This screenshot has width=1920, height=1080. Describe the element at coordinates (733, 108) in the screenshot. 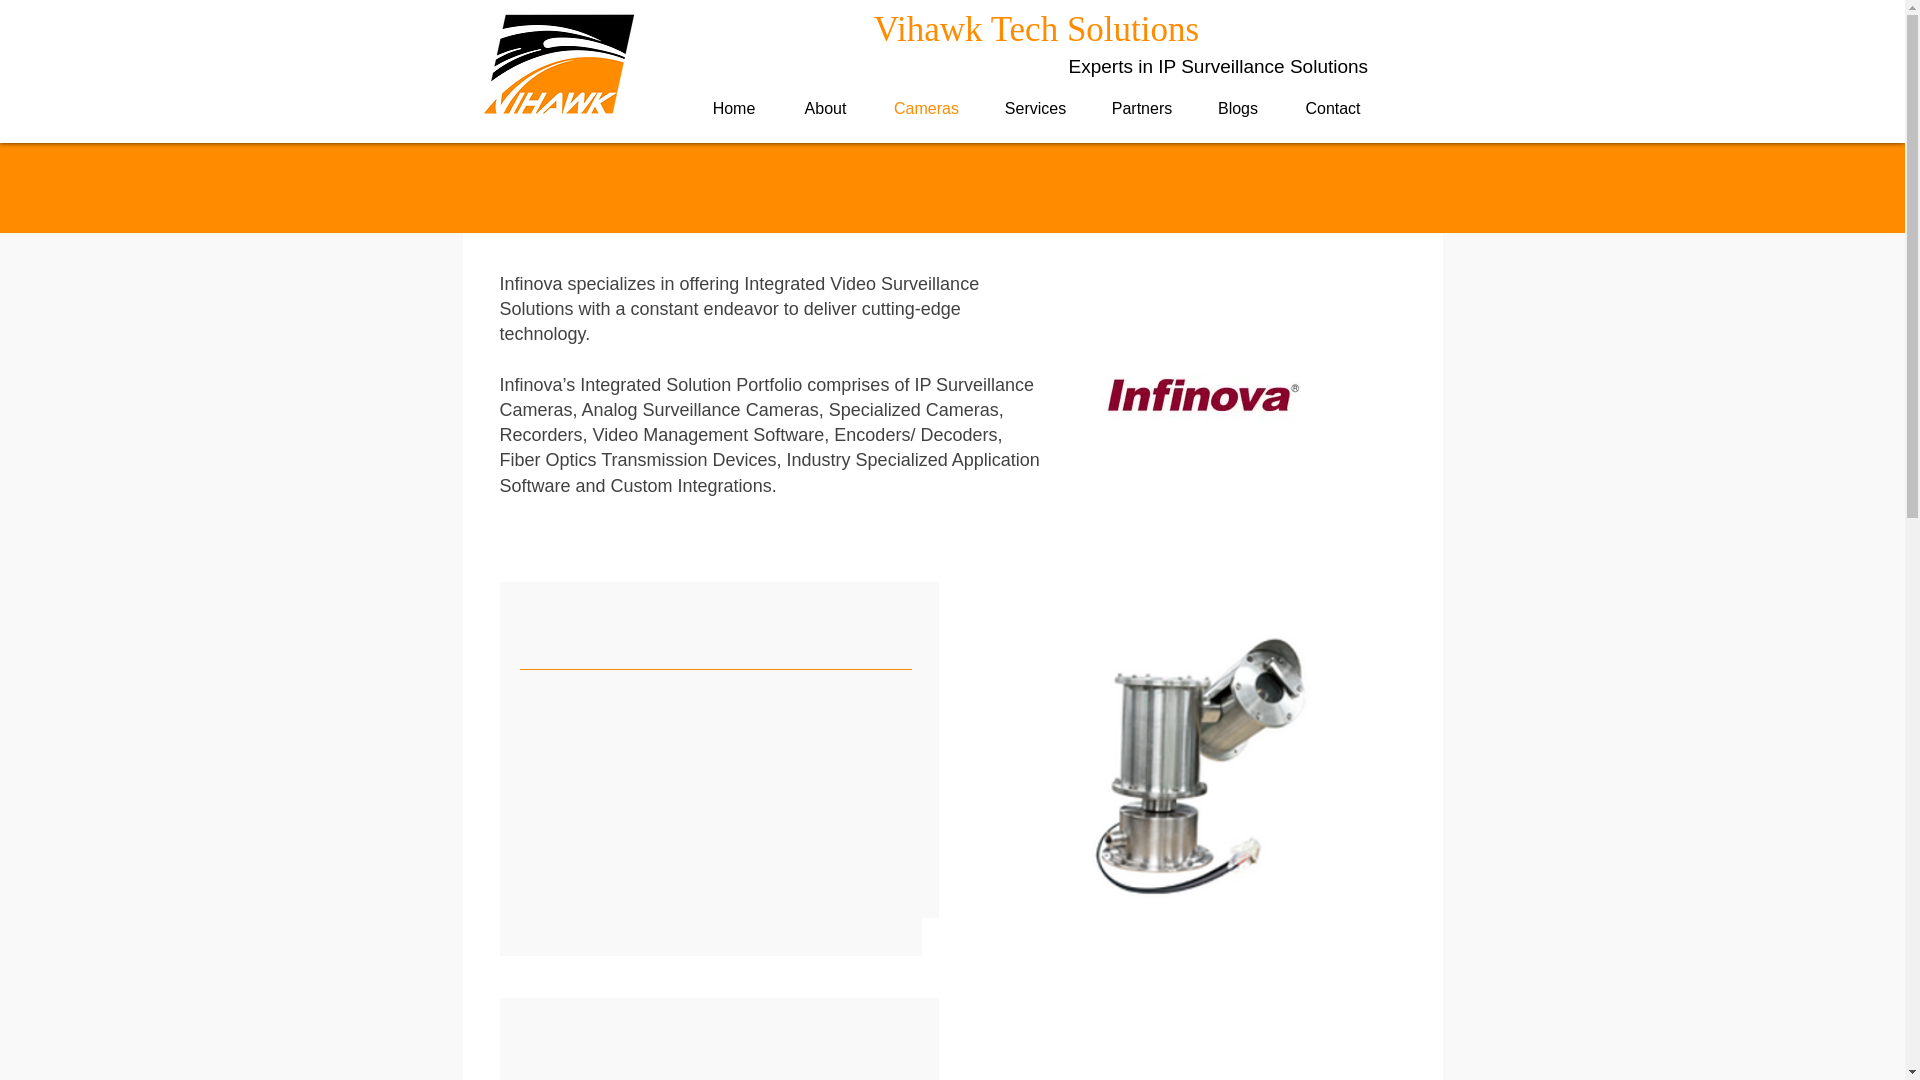

I see `Home` at that location.